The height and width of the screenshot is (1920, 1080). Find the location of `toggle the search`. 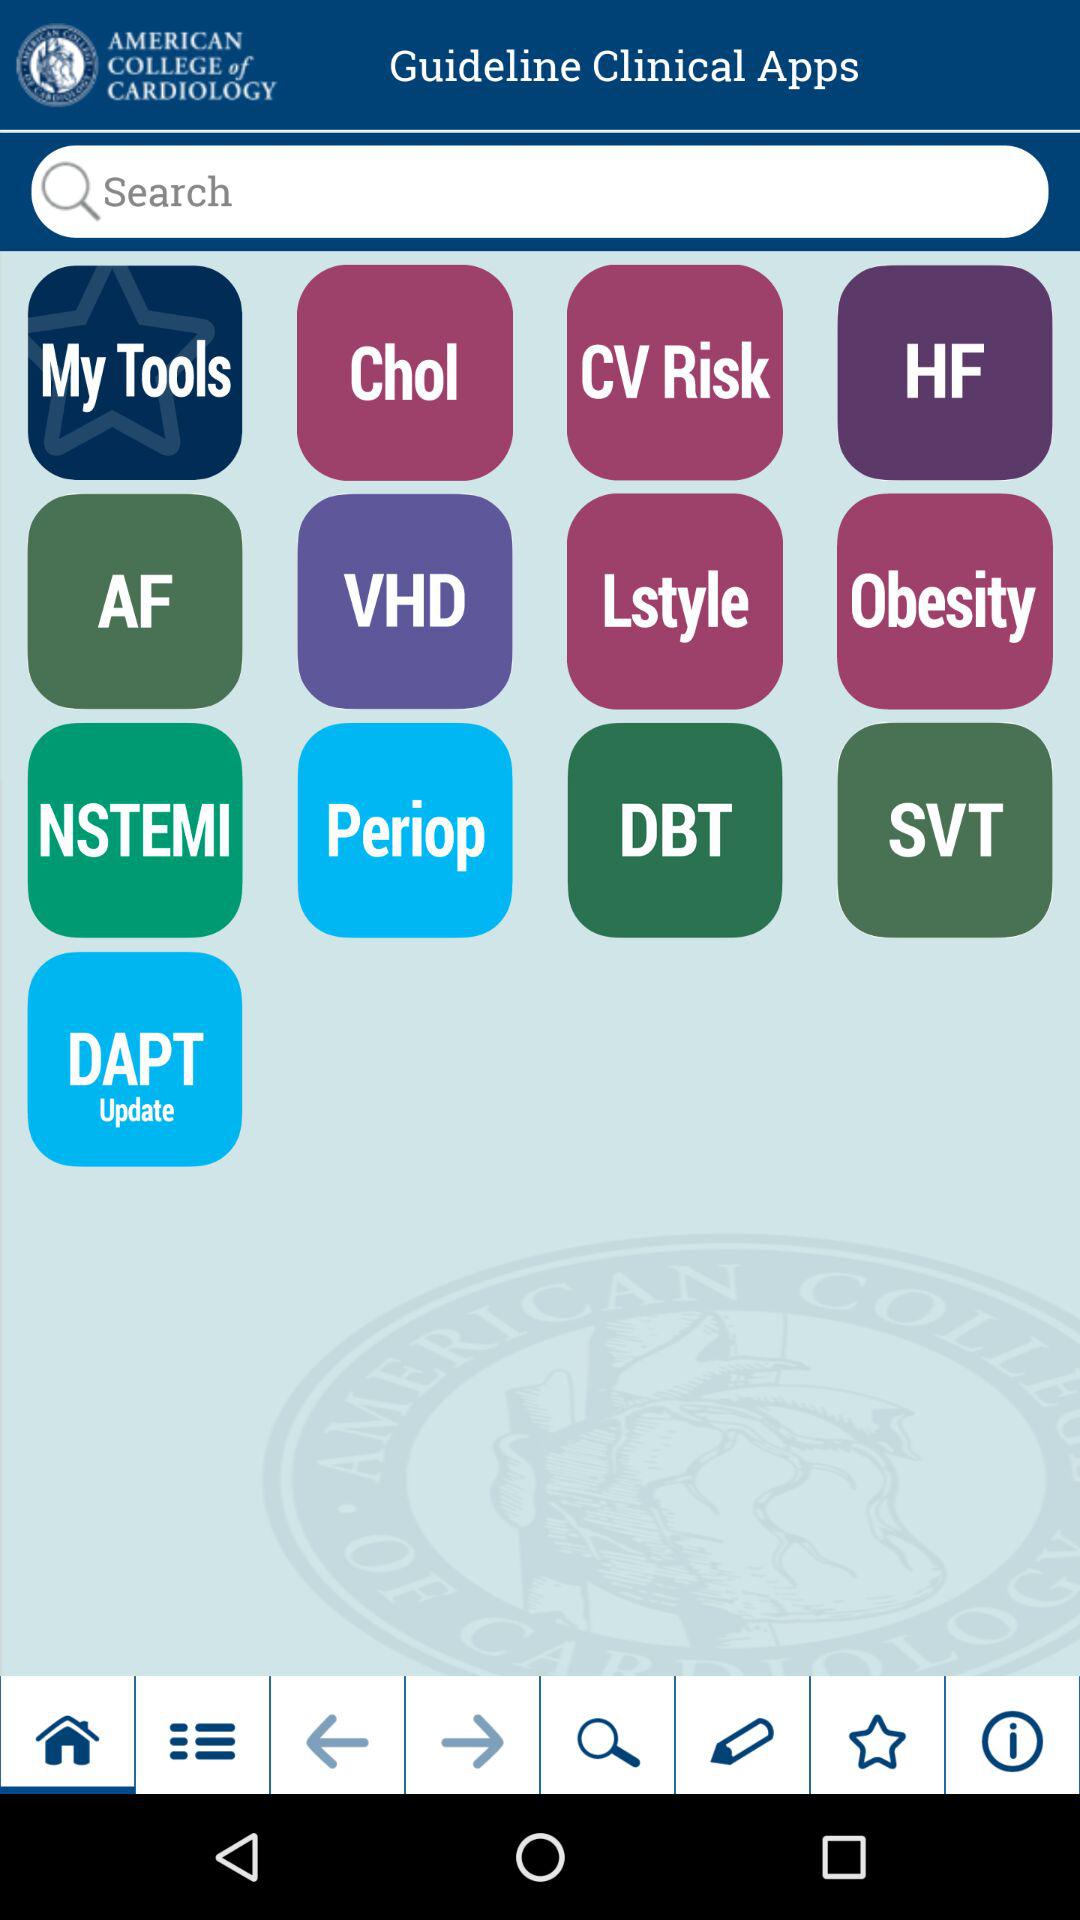

toggle the search is located at coordinates (540, 191).